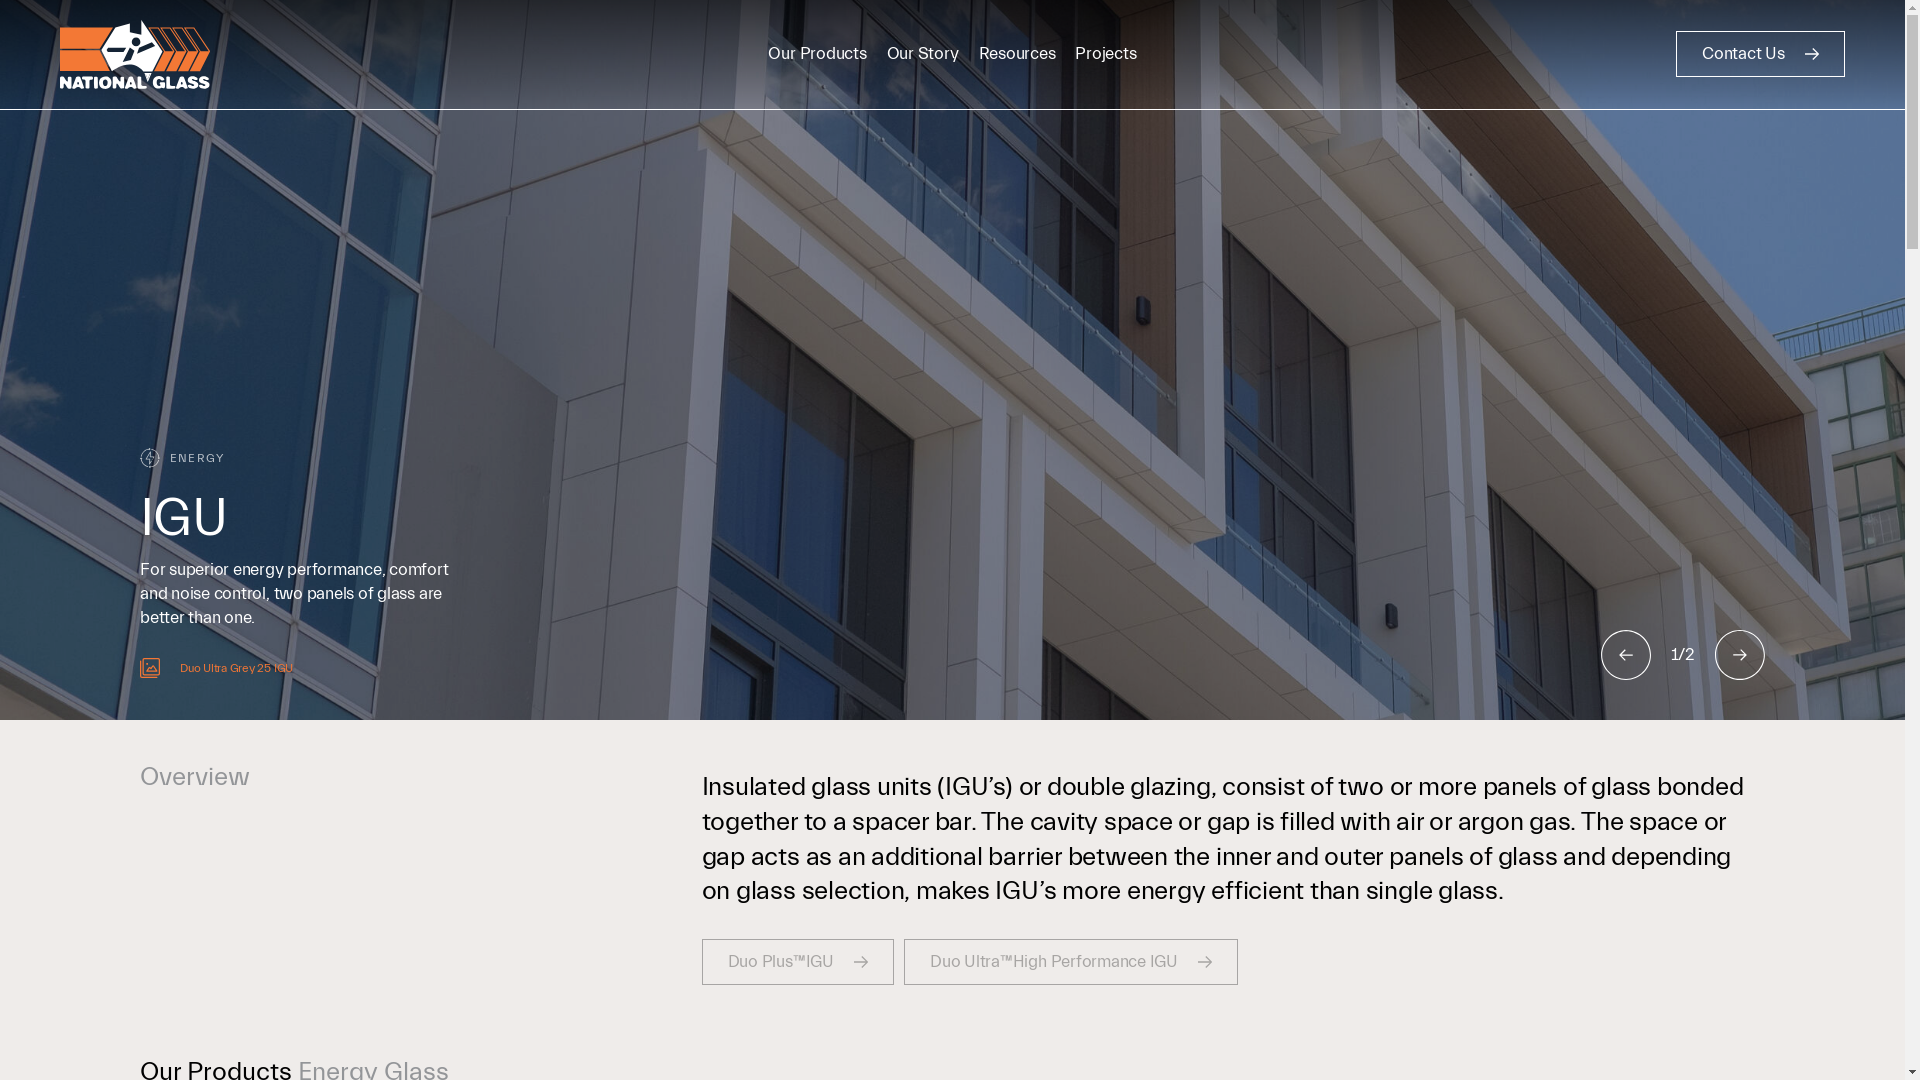 The height and width of the screenshot is (1080, 1920). Describe the element at coordinates (923, 54) in the screenshot. I see `Our Story` at that location.